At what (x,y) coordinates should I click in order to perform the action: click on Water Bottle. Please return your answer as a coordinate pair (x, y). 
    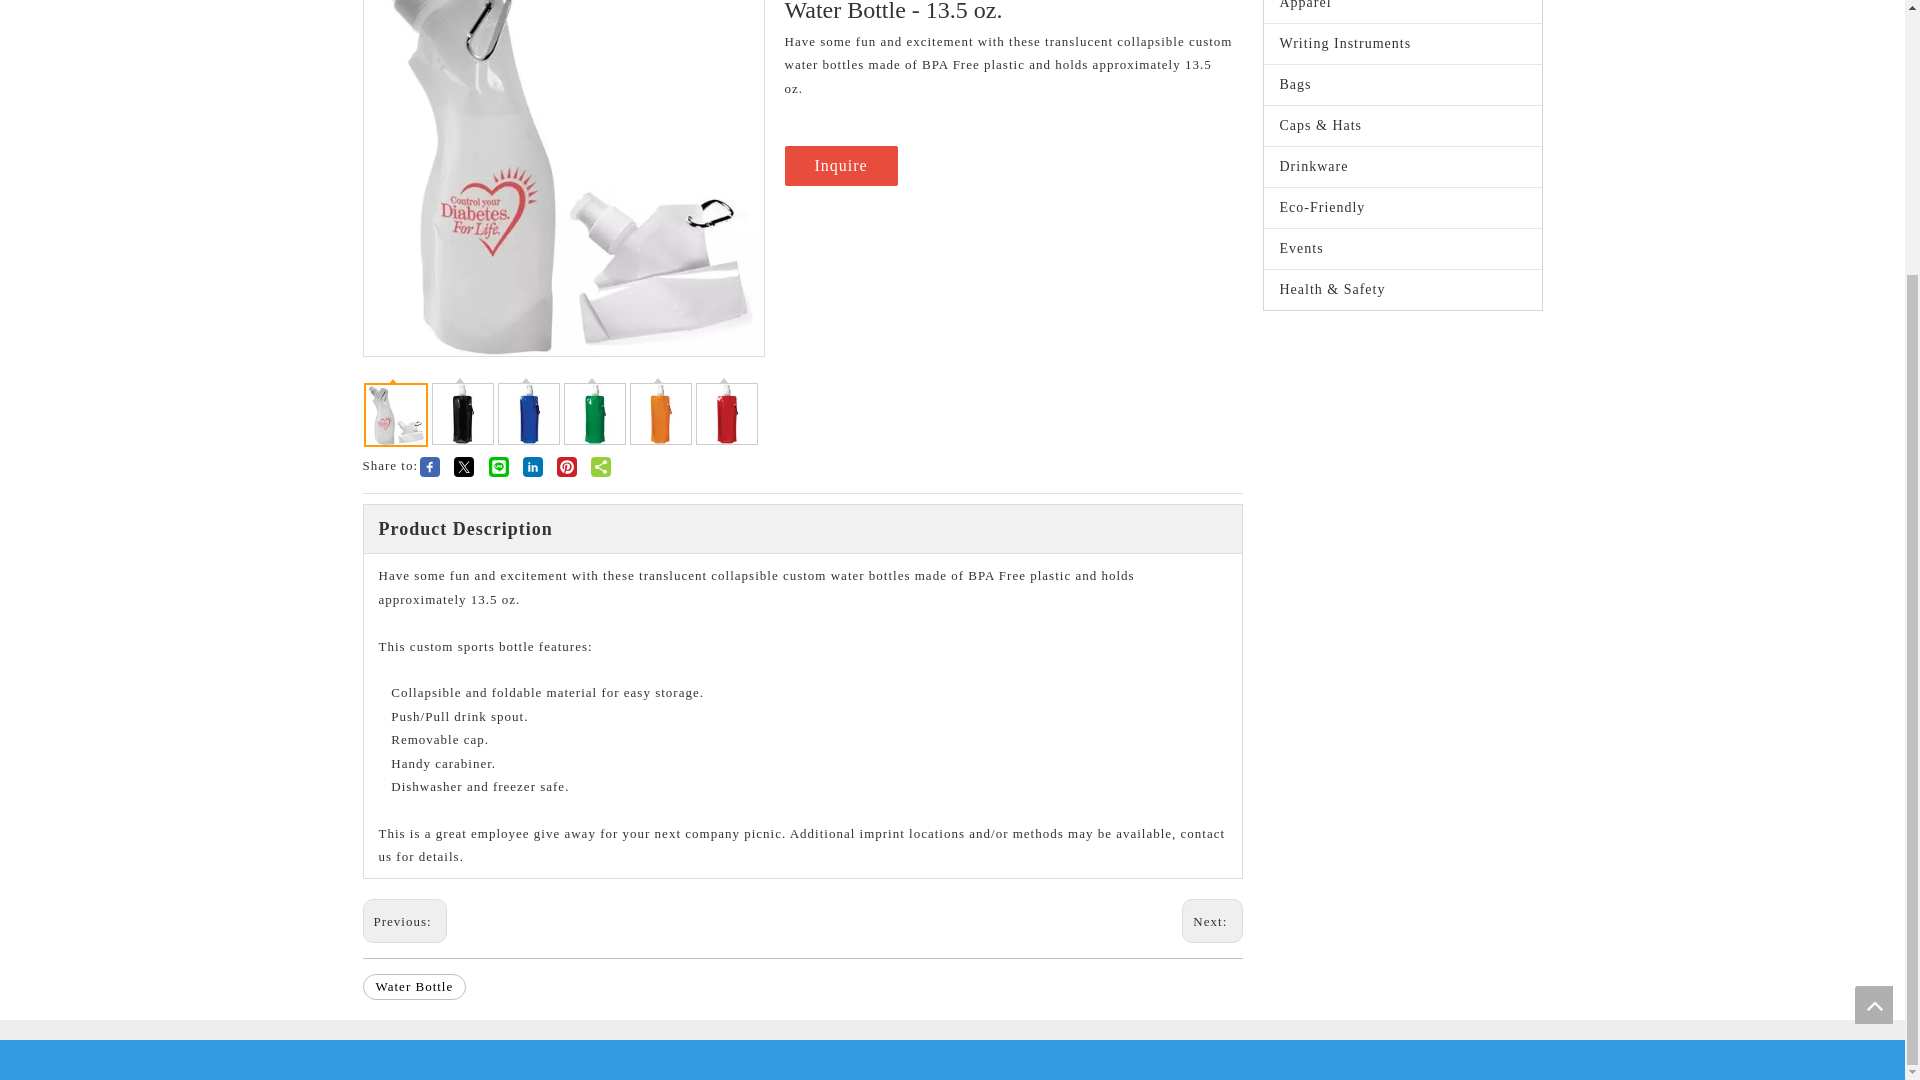
    Looking at the image, I should click on (414, 986).